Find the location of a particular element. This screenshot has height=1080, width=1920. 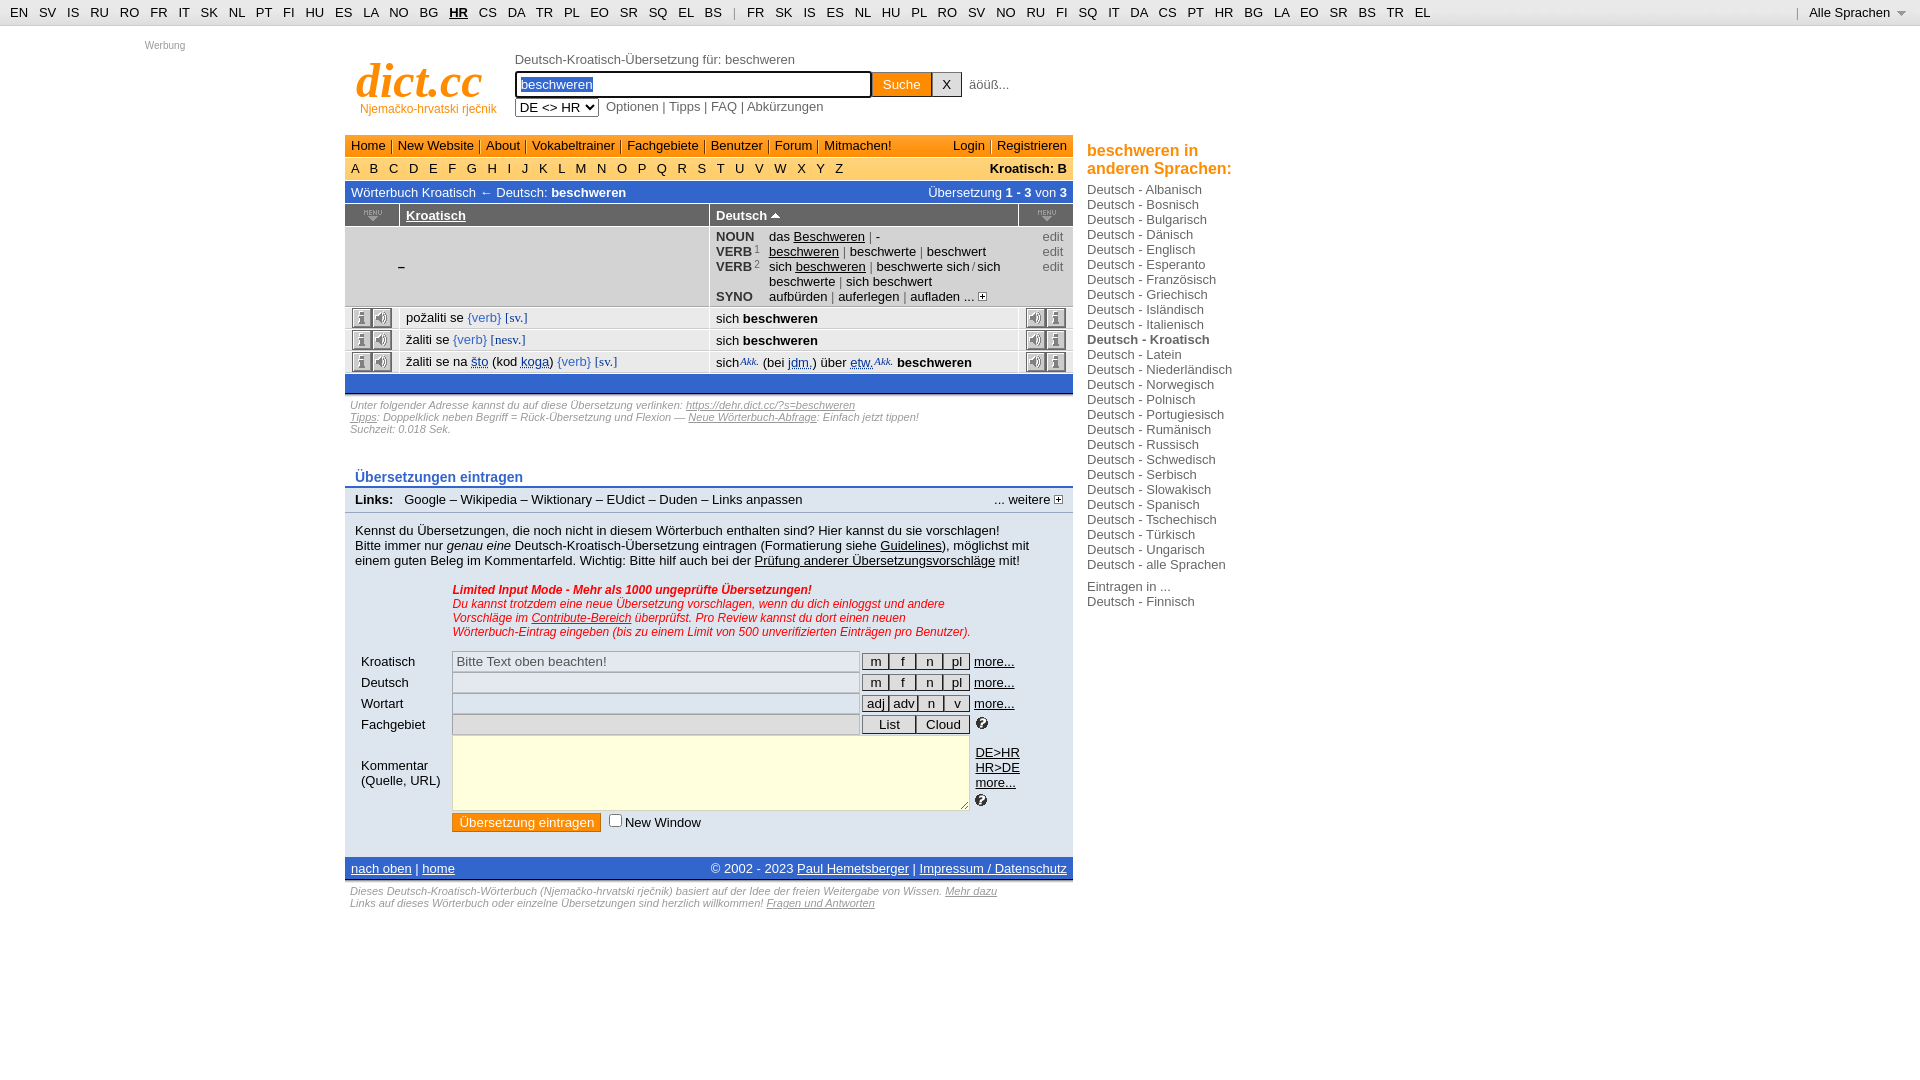

- is located at coordinates (878, 236).